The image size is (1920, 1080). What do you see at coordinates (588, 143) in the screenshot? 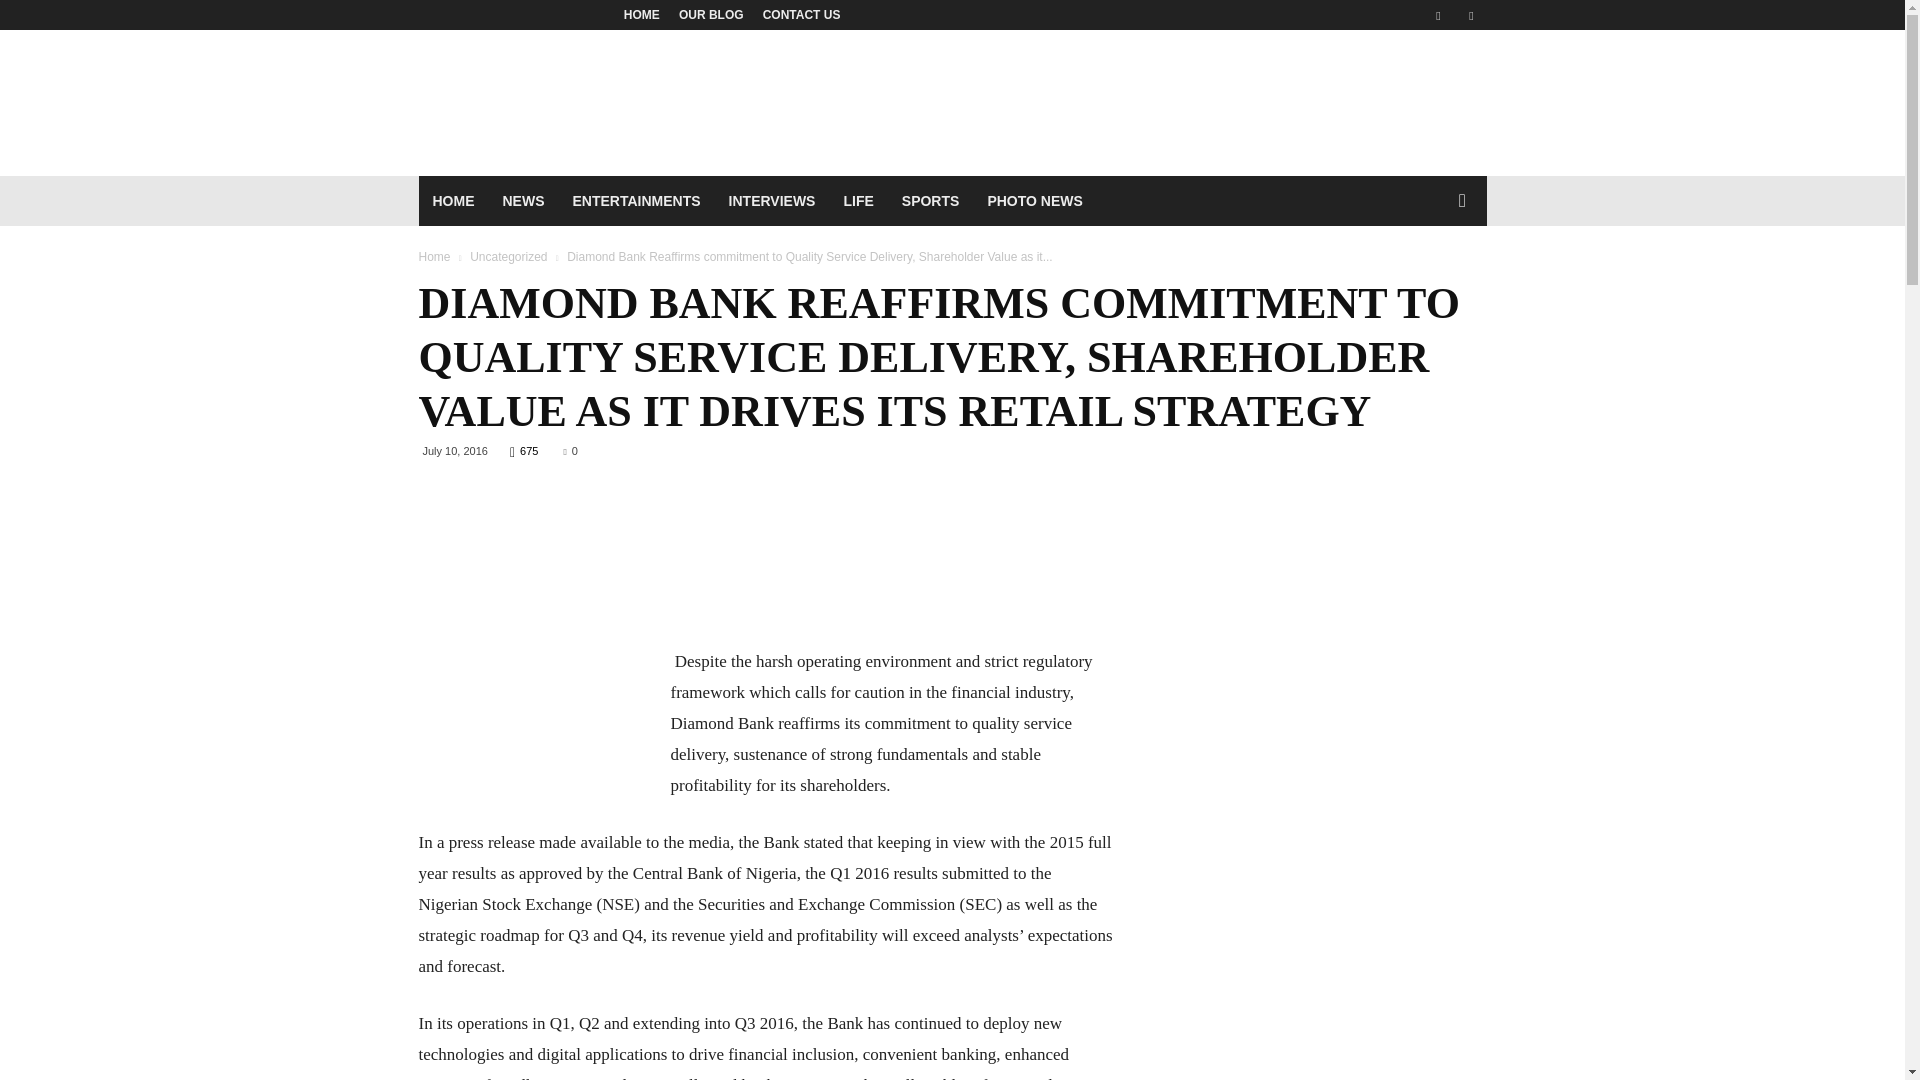
I see `Integrity Reporters` at bounding box center [588, 143].